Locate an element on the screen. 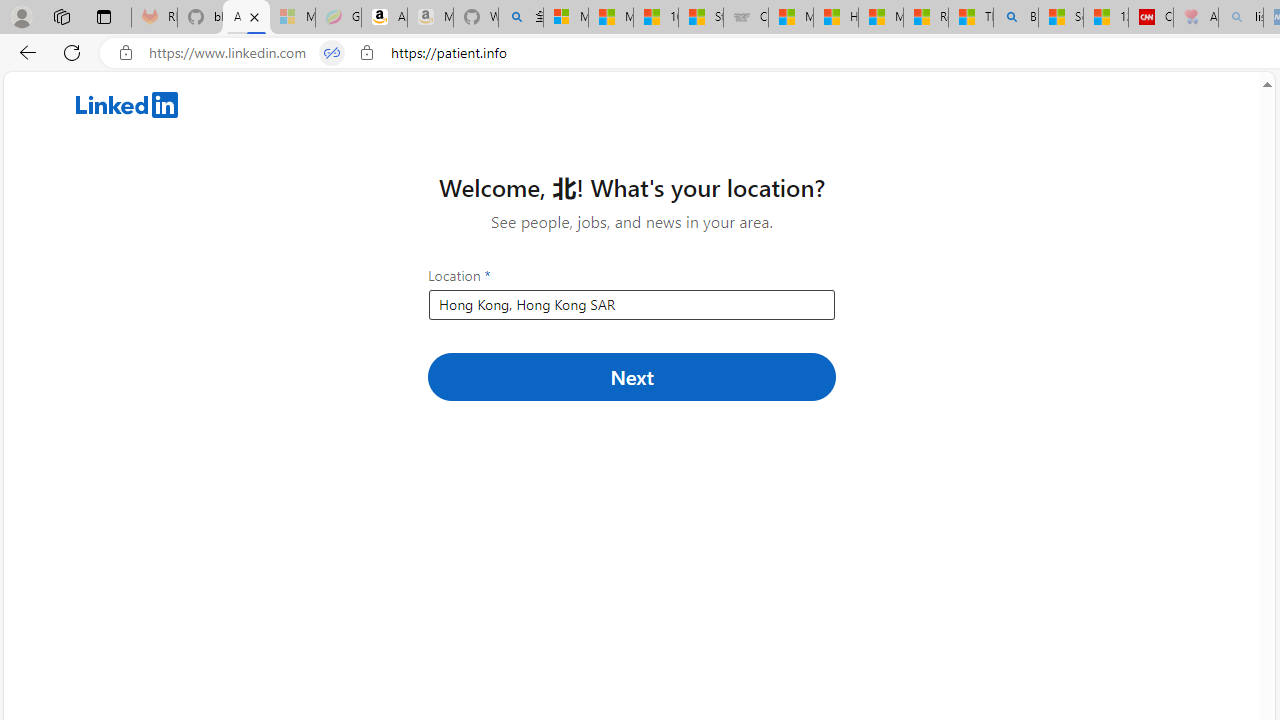 Image resolution: width=1280 pixels, height=720 pixels. Personal Profile is located at coordinates (21, 16).